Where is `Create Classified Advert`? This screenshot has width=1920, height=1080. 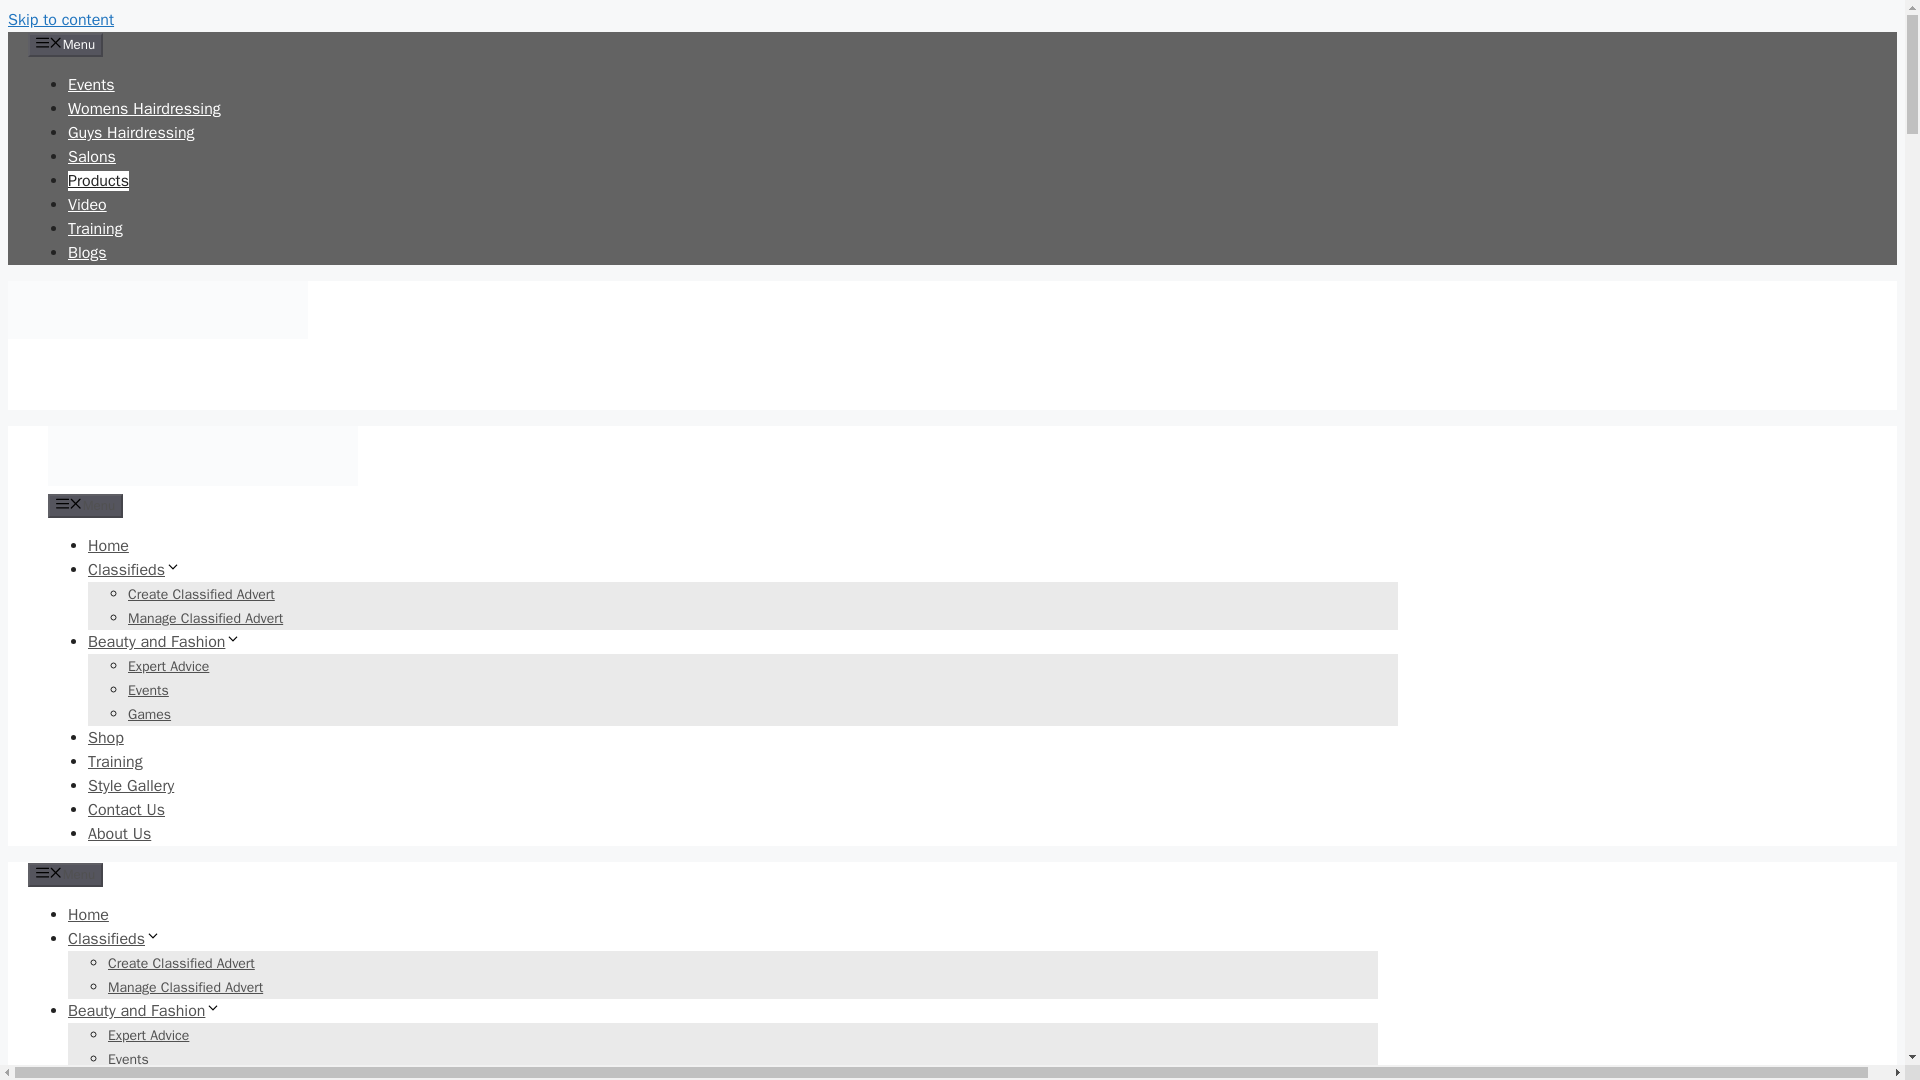 Create Classified Advert is located at coordinates (201, 594).